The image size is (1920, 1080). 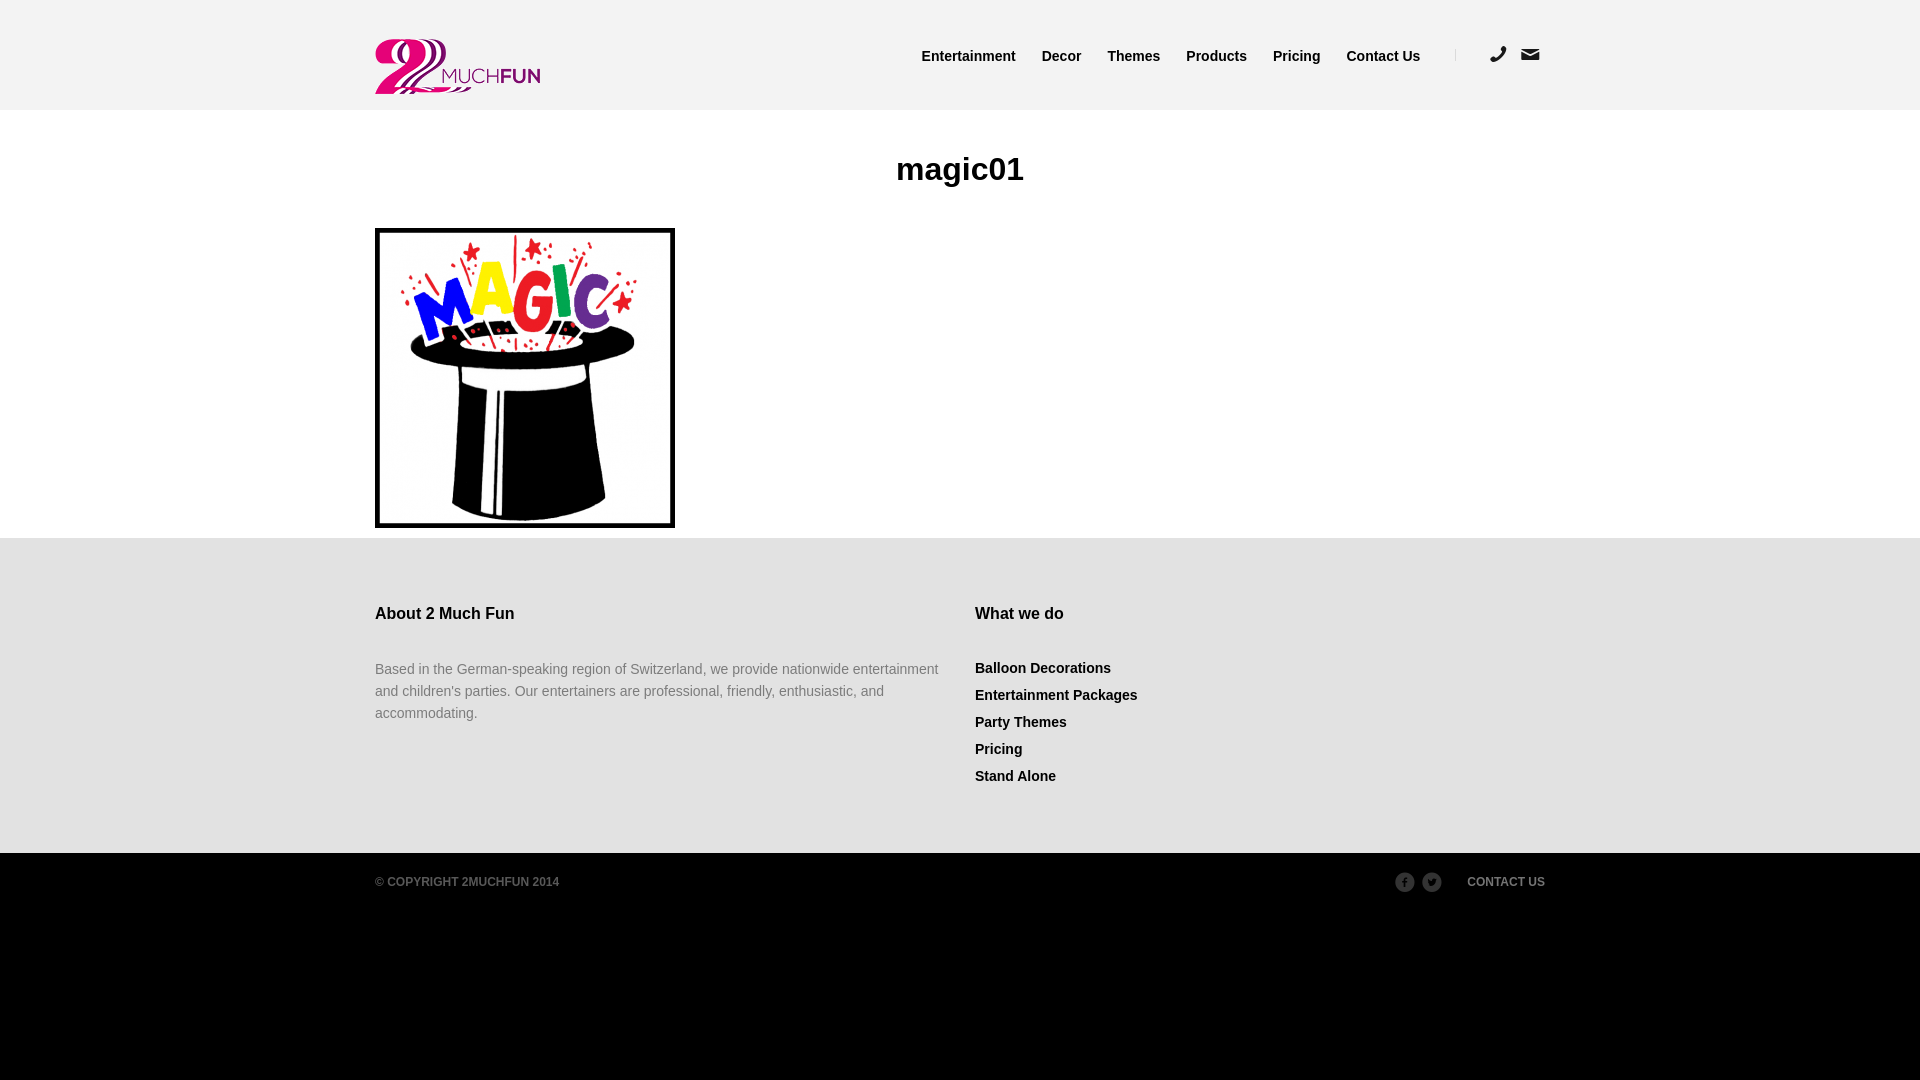 What do you see at coordinates (1216, 55) in the screenshot?
I see `Products` at bounding box center [1216, 55].